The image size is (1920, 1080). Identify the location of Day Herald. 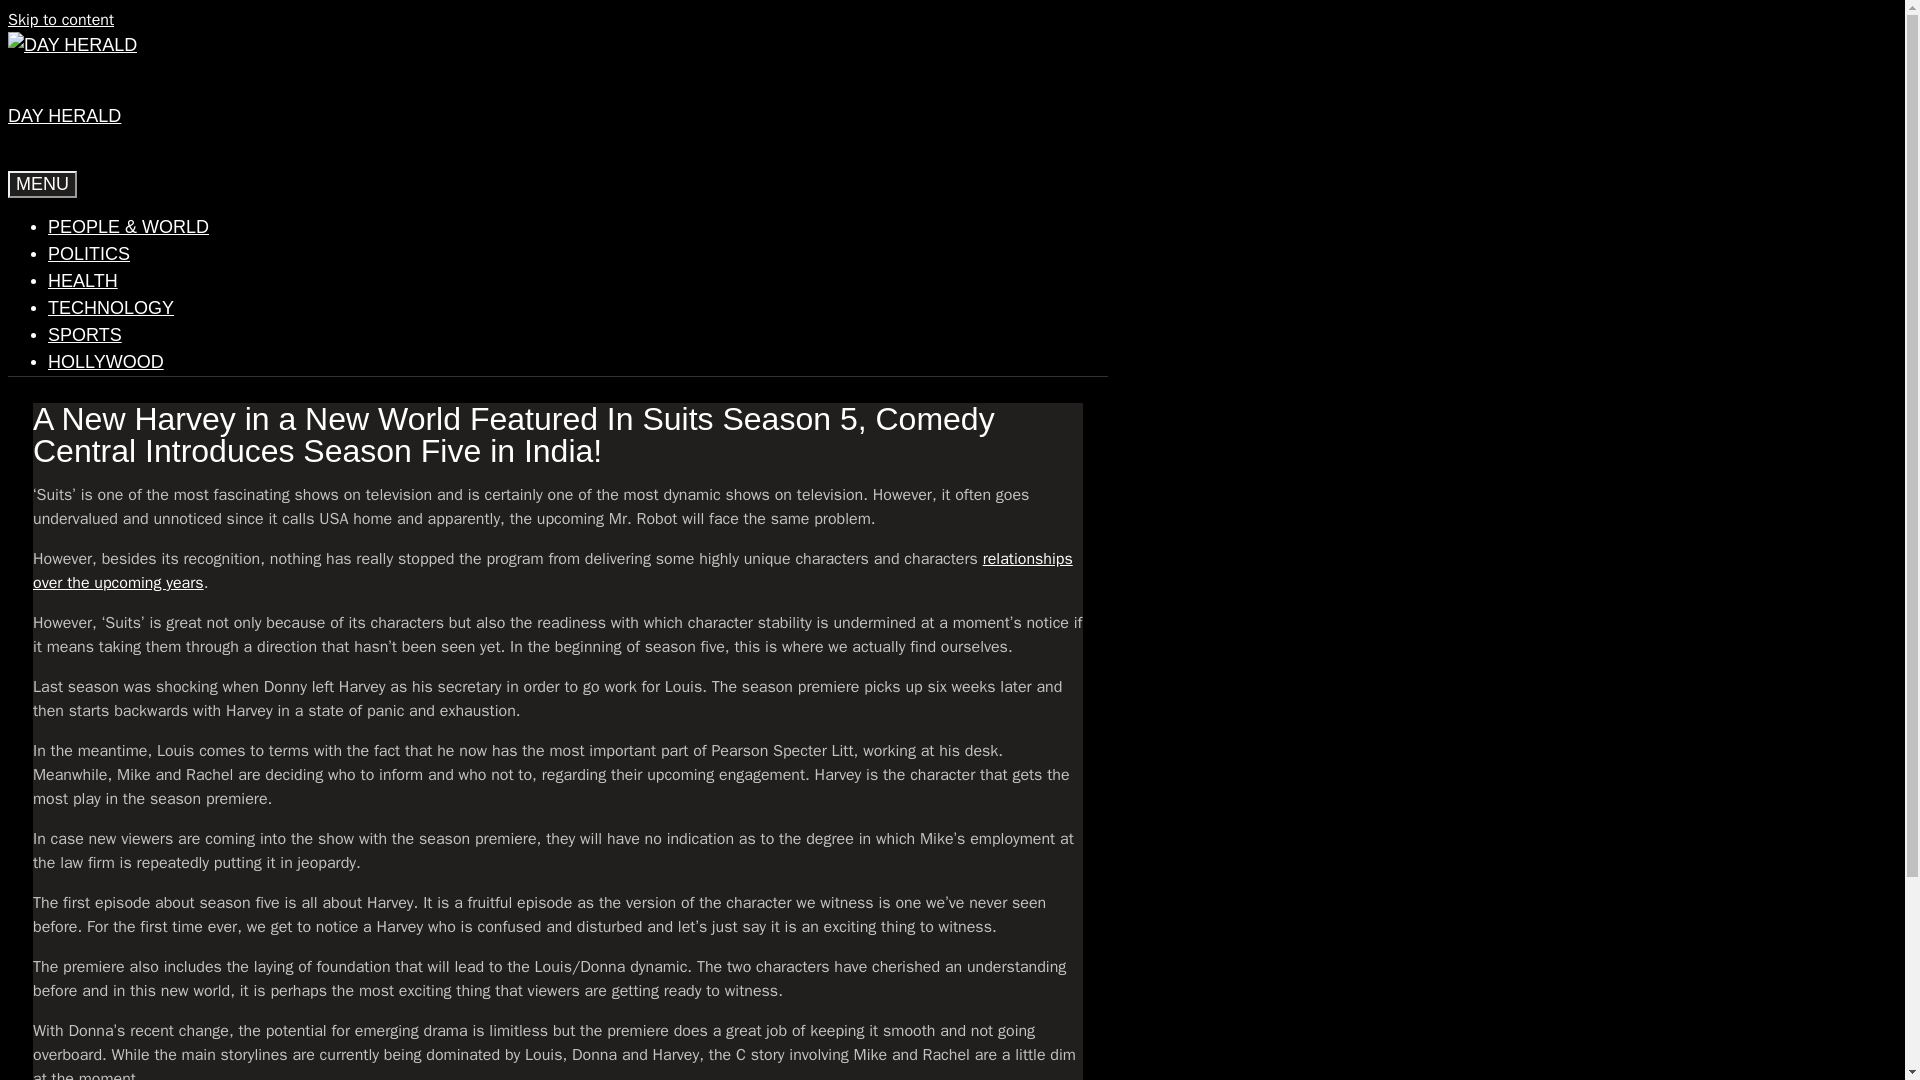
(72, 44).